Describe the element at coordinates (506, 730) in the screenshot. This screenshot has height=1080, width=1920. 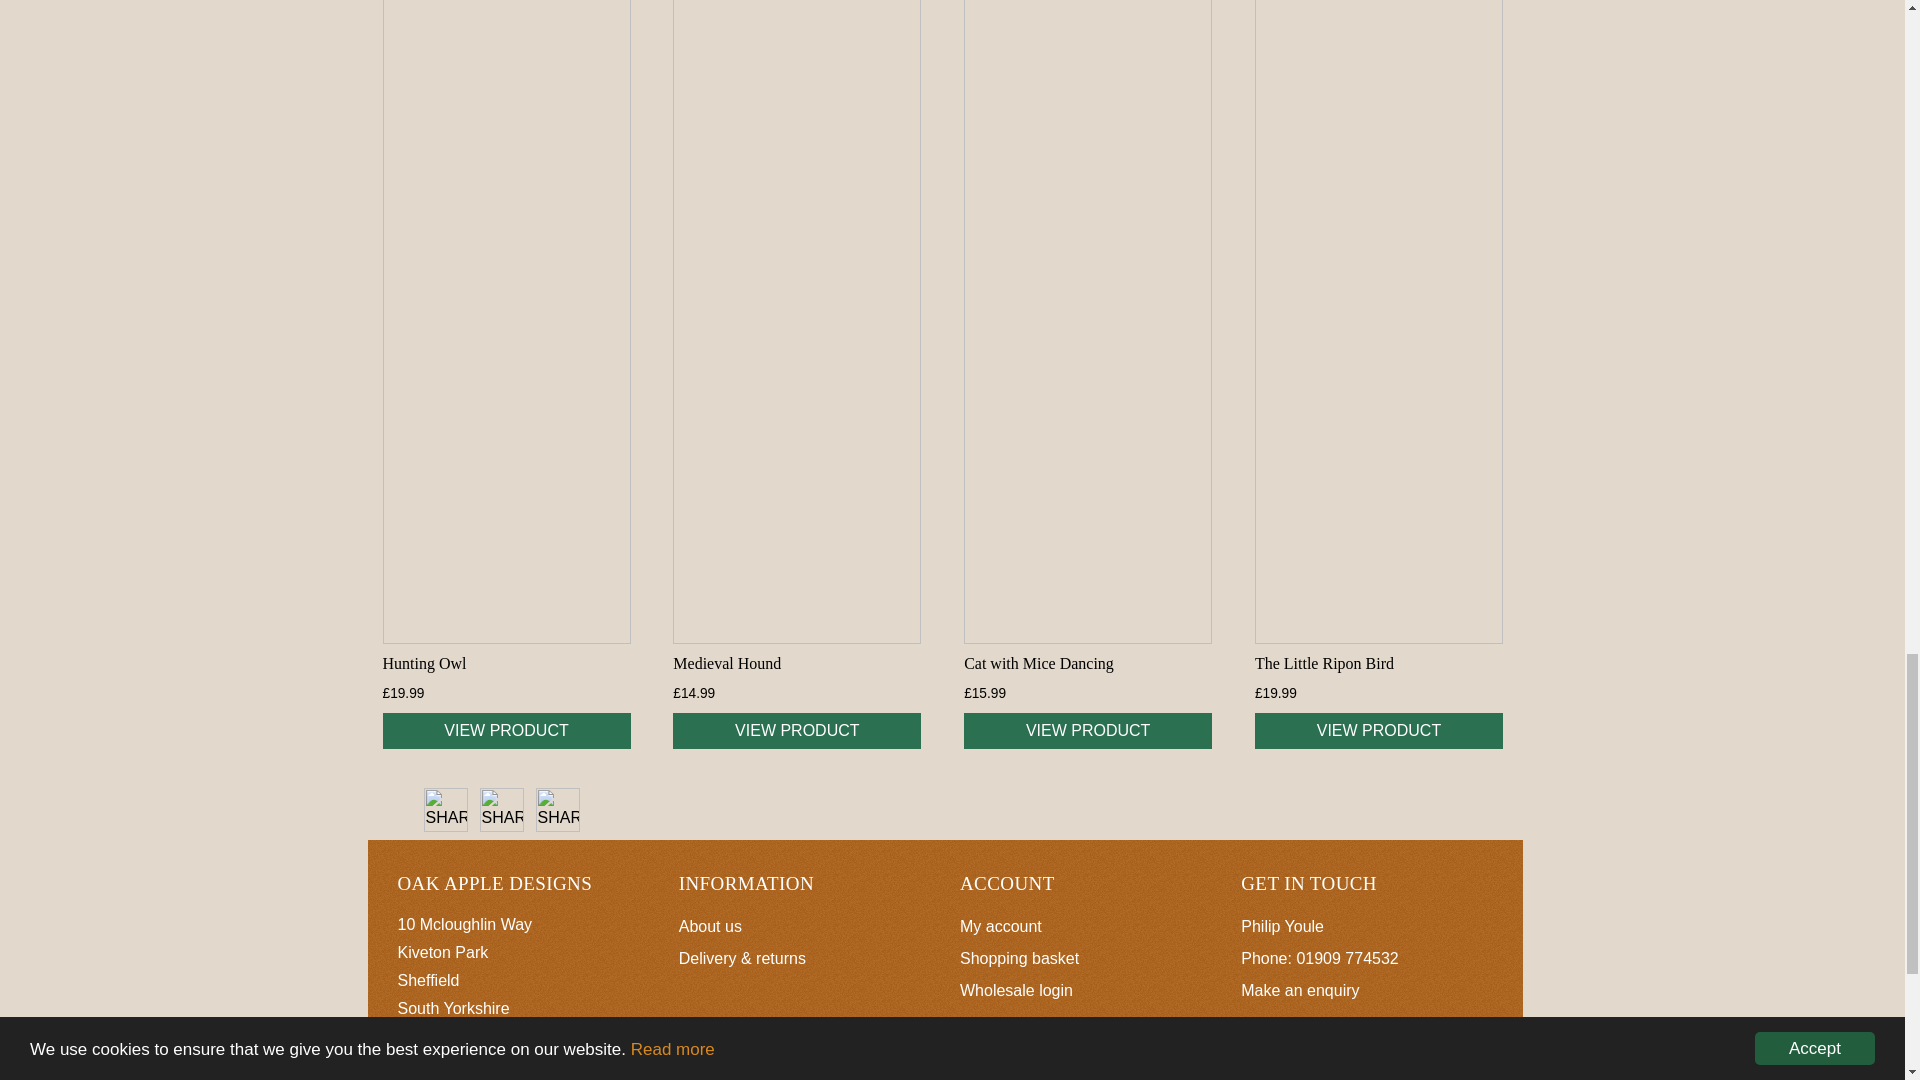
I see `VIEW PRODUCT` at that location.